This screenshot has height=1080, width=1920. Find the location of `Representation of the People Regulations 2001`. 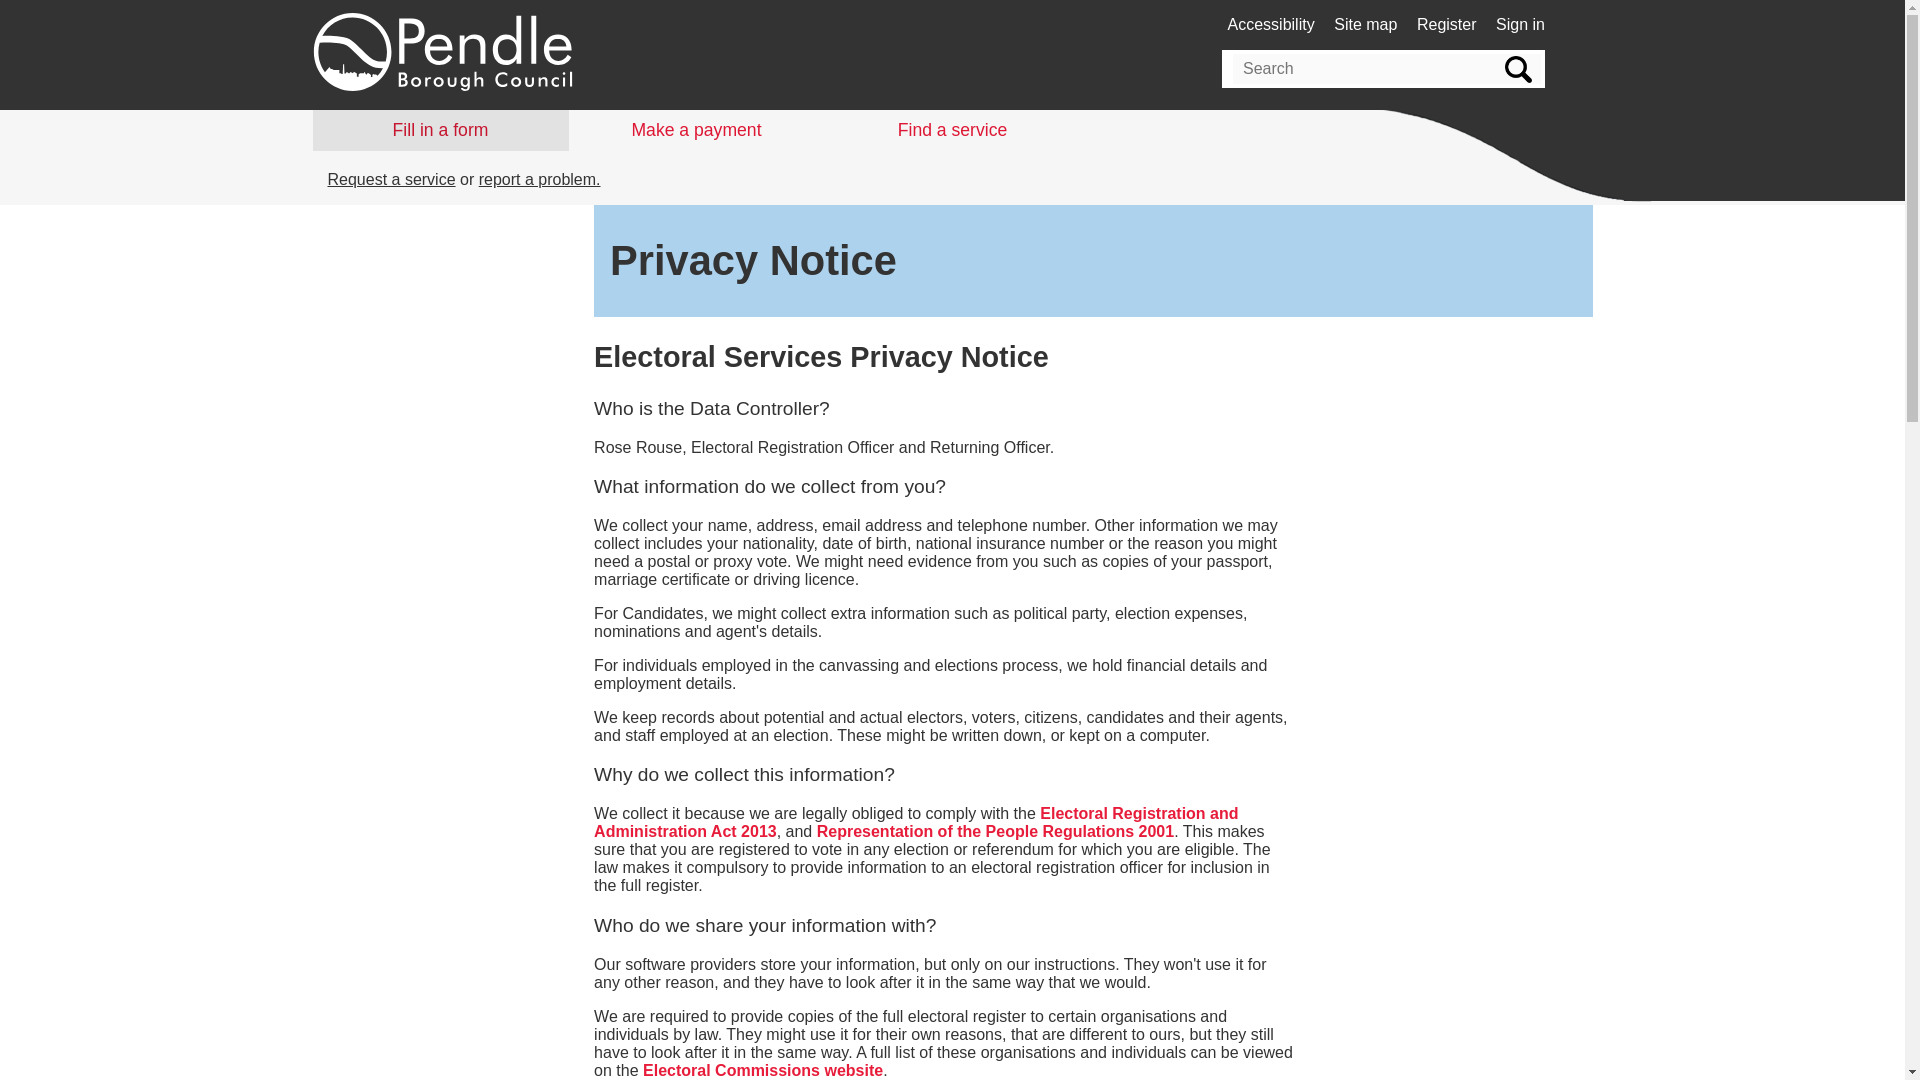

Representation of the People Regulations 2001 is located at coordinates (995, 831).